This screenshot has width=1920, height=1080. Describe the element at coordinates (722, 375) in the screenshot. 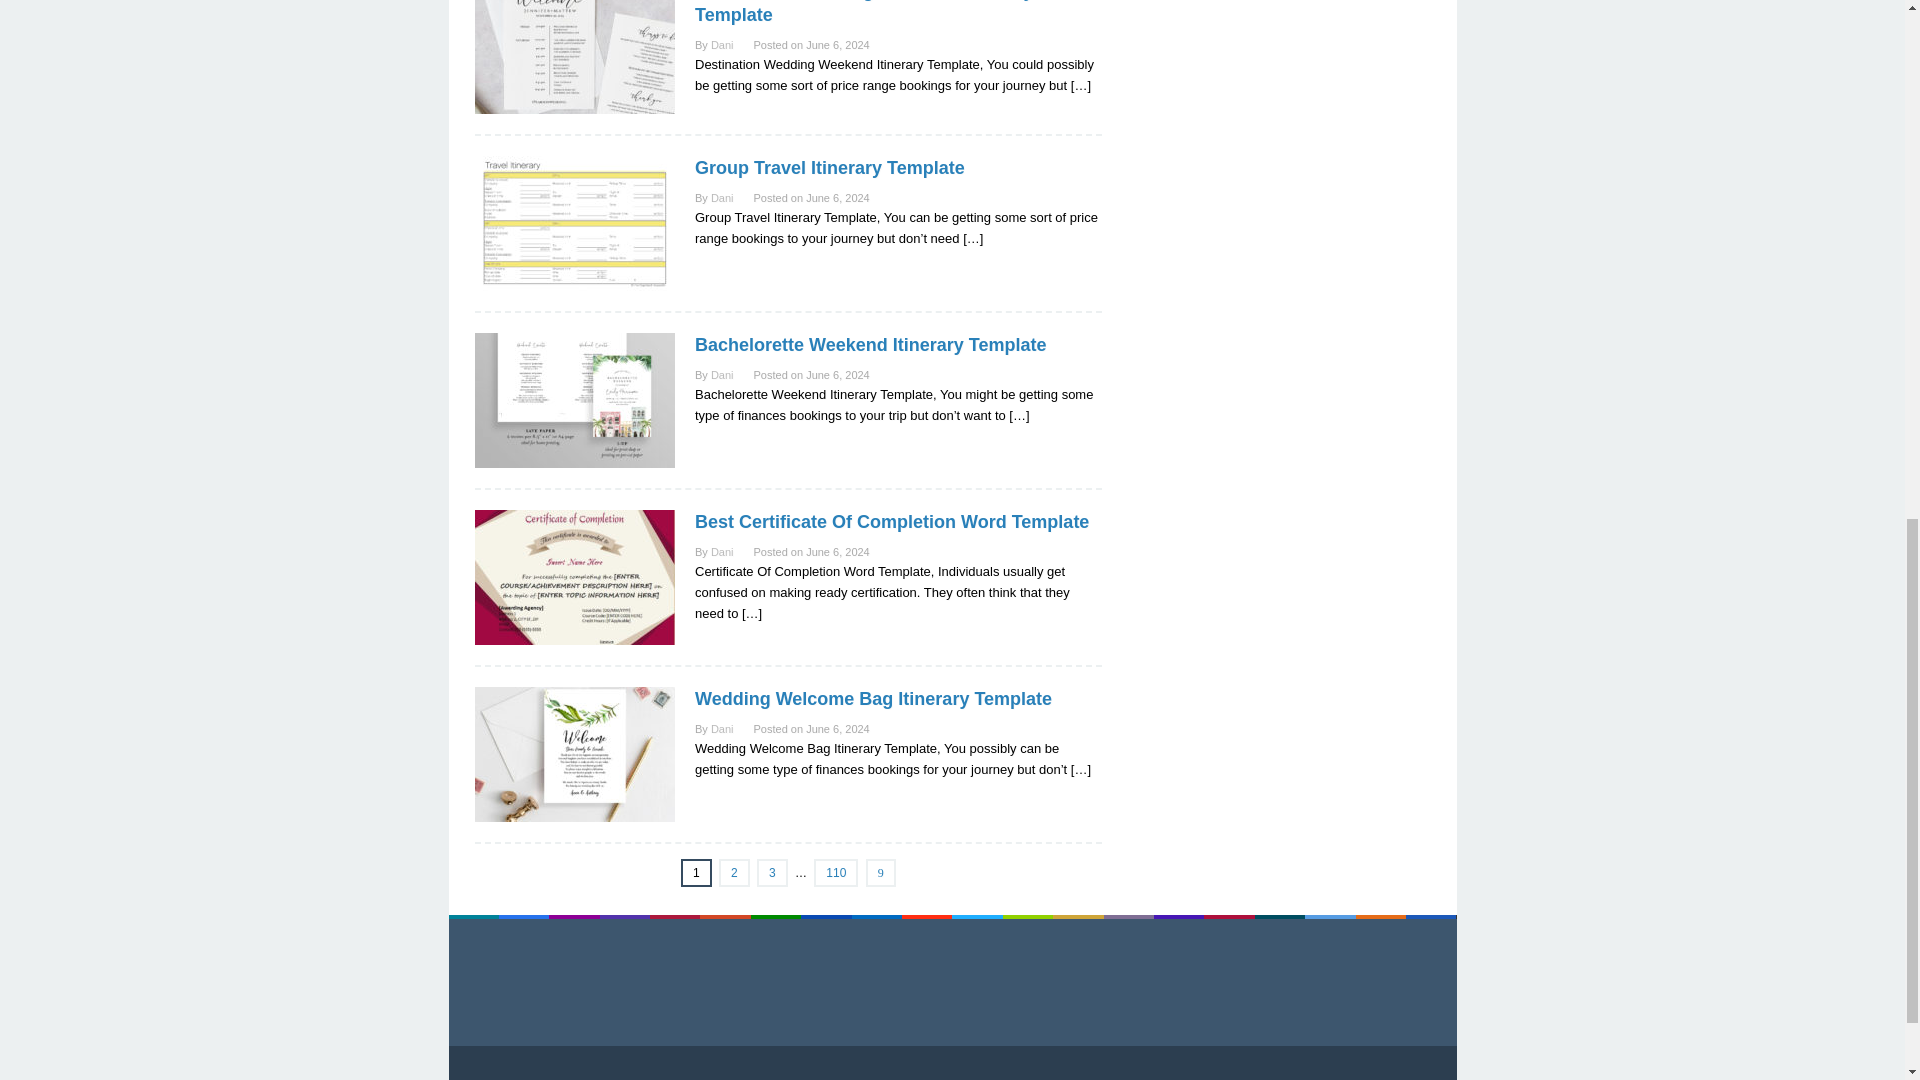

I see `Dani` at that location.